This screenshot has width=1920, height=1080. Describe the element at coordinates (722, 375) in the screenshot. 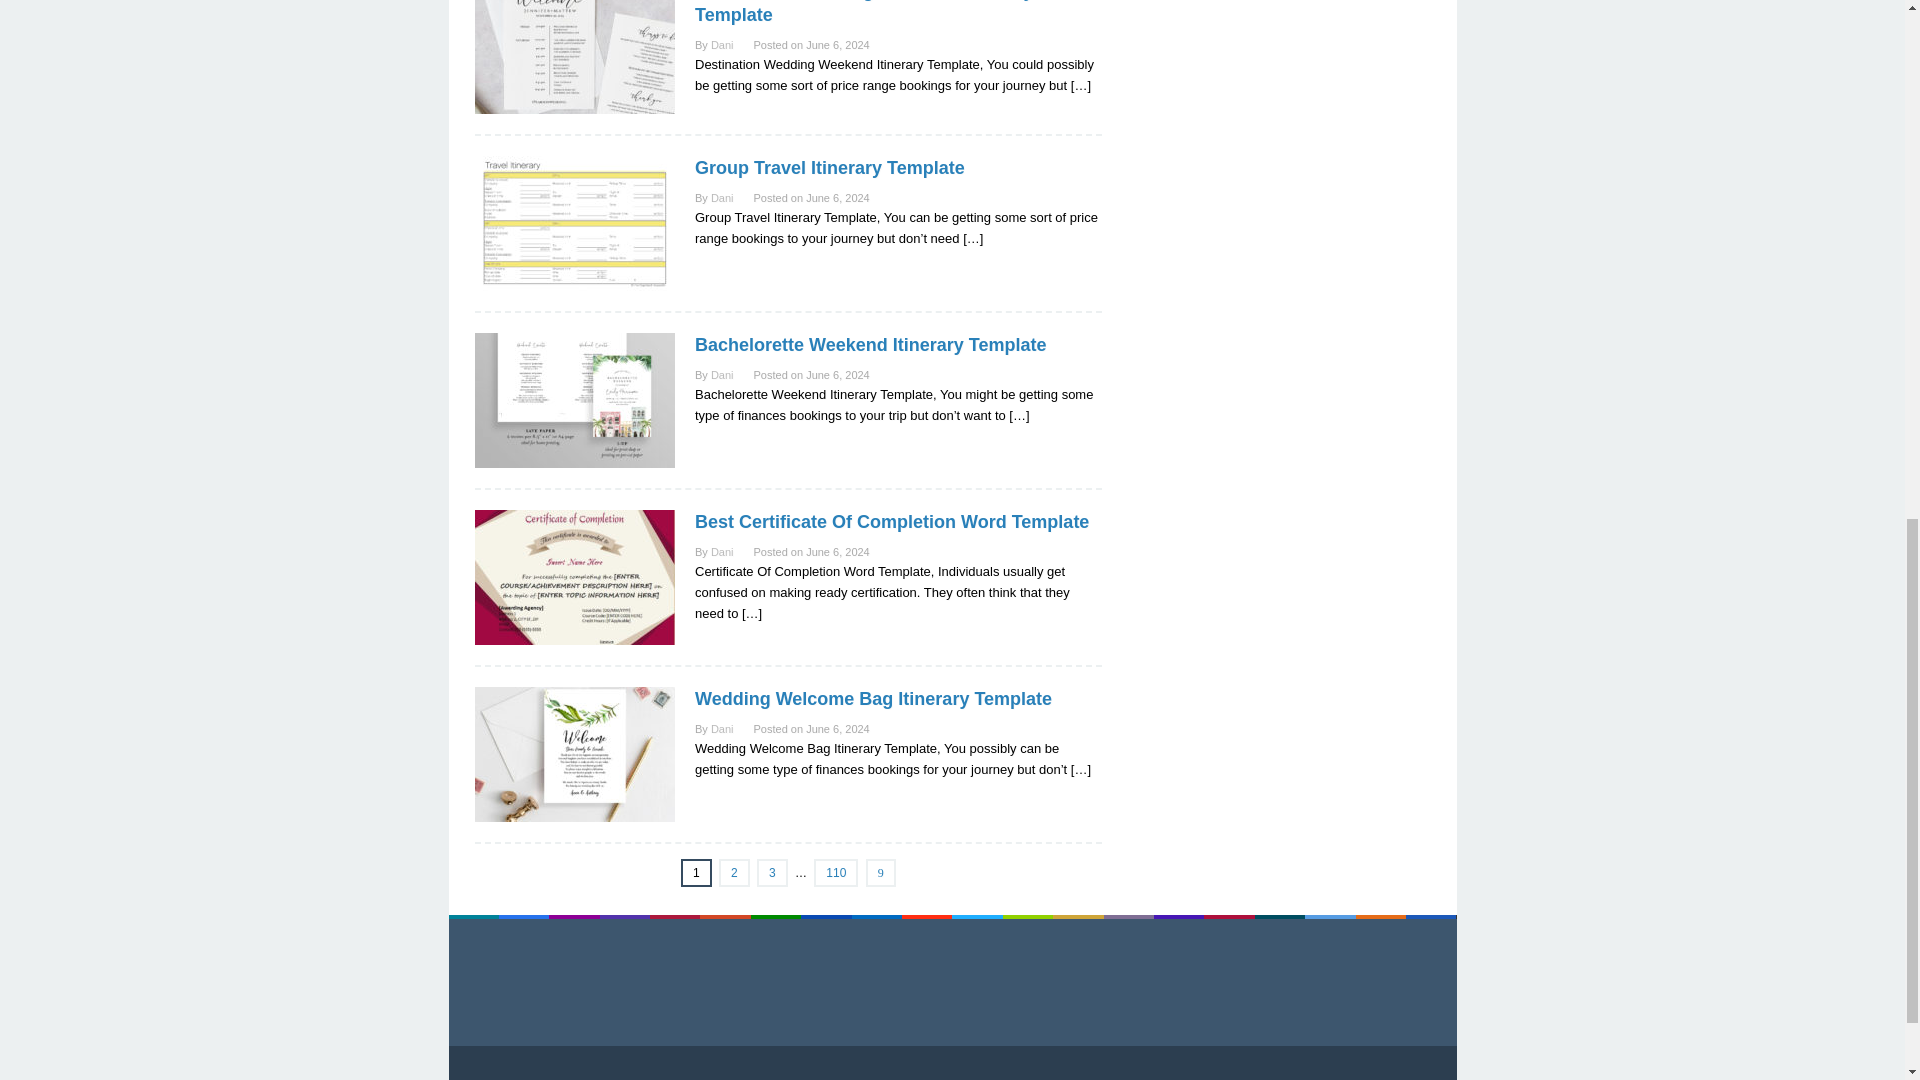

I see `Dani` at that location.